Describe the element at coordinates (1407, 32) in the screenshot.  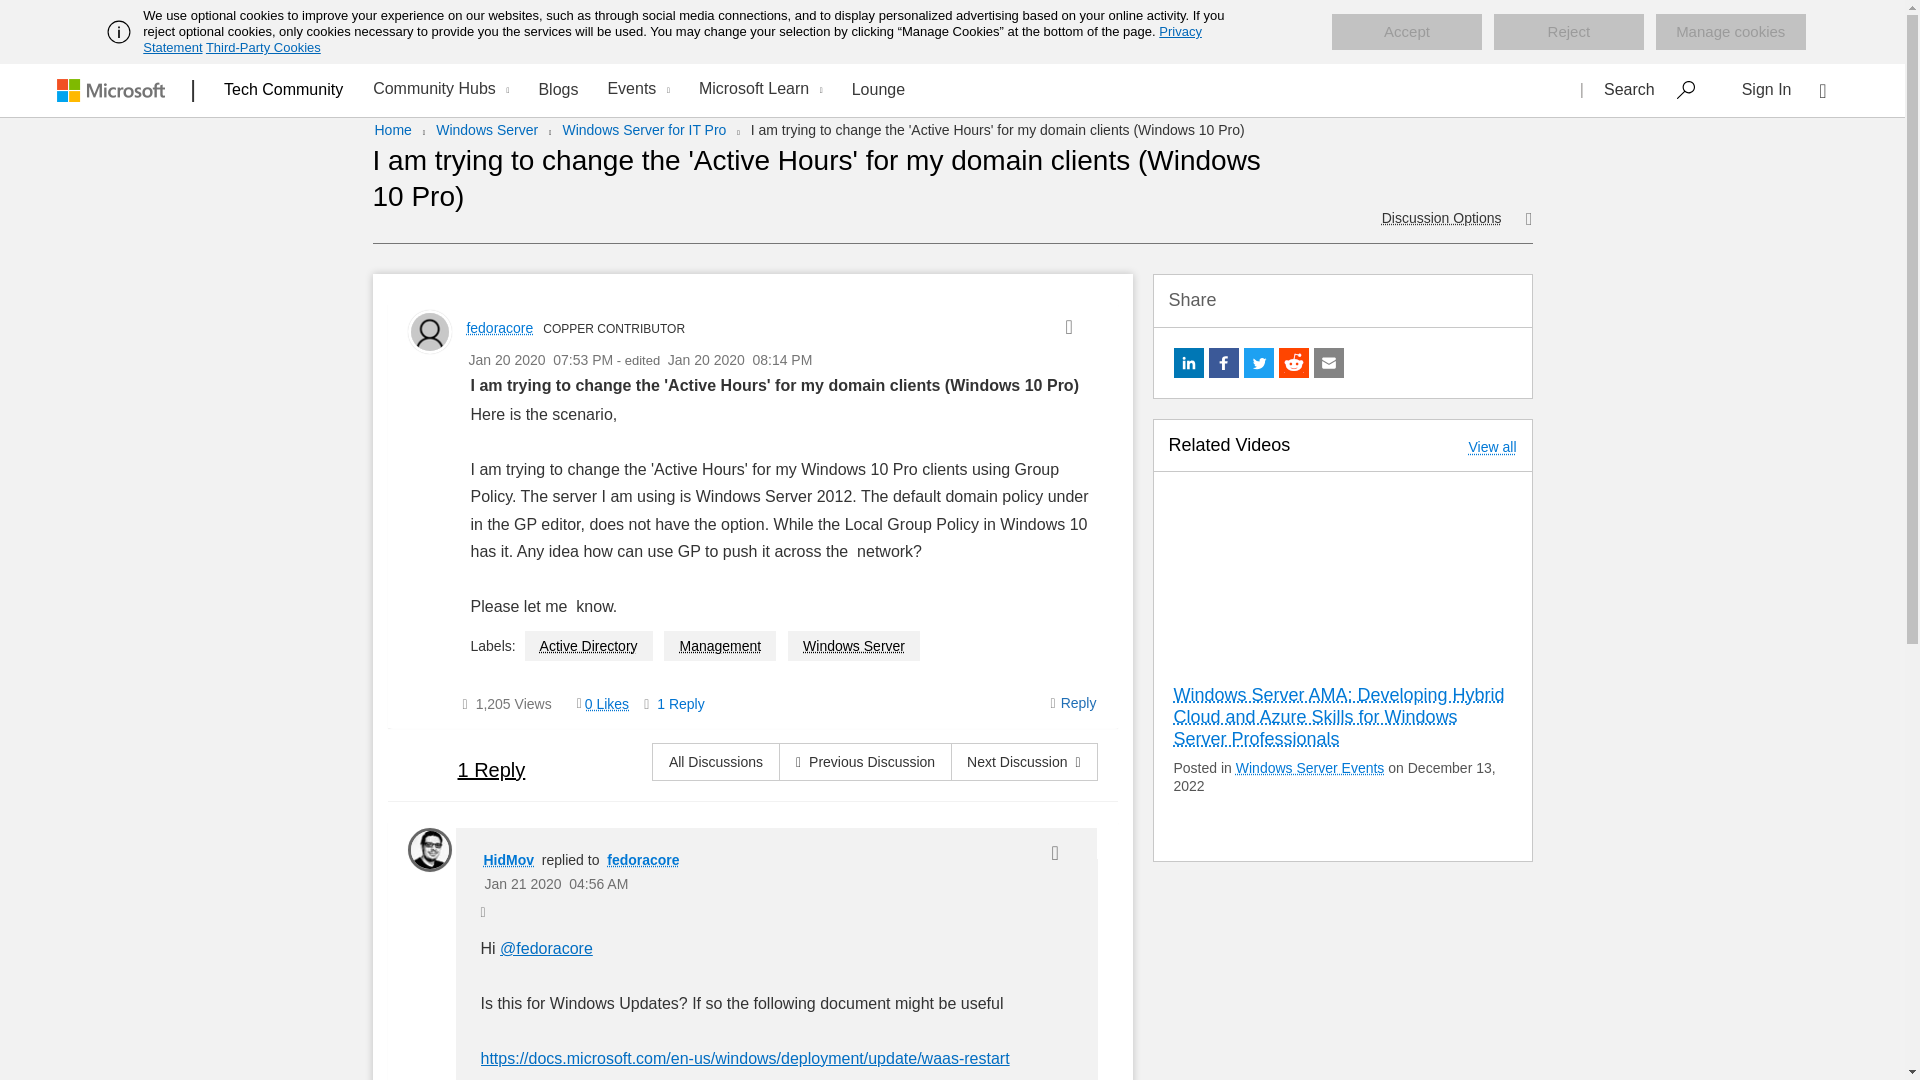
I see `Accept` at that location.